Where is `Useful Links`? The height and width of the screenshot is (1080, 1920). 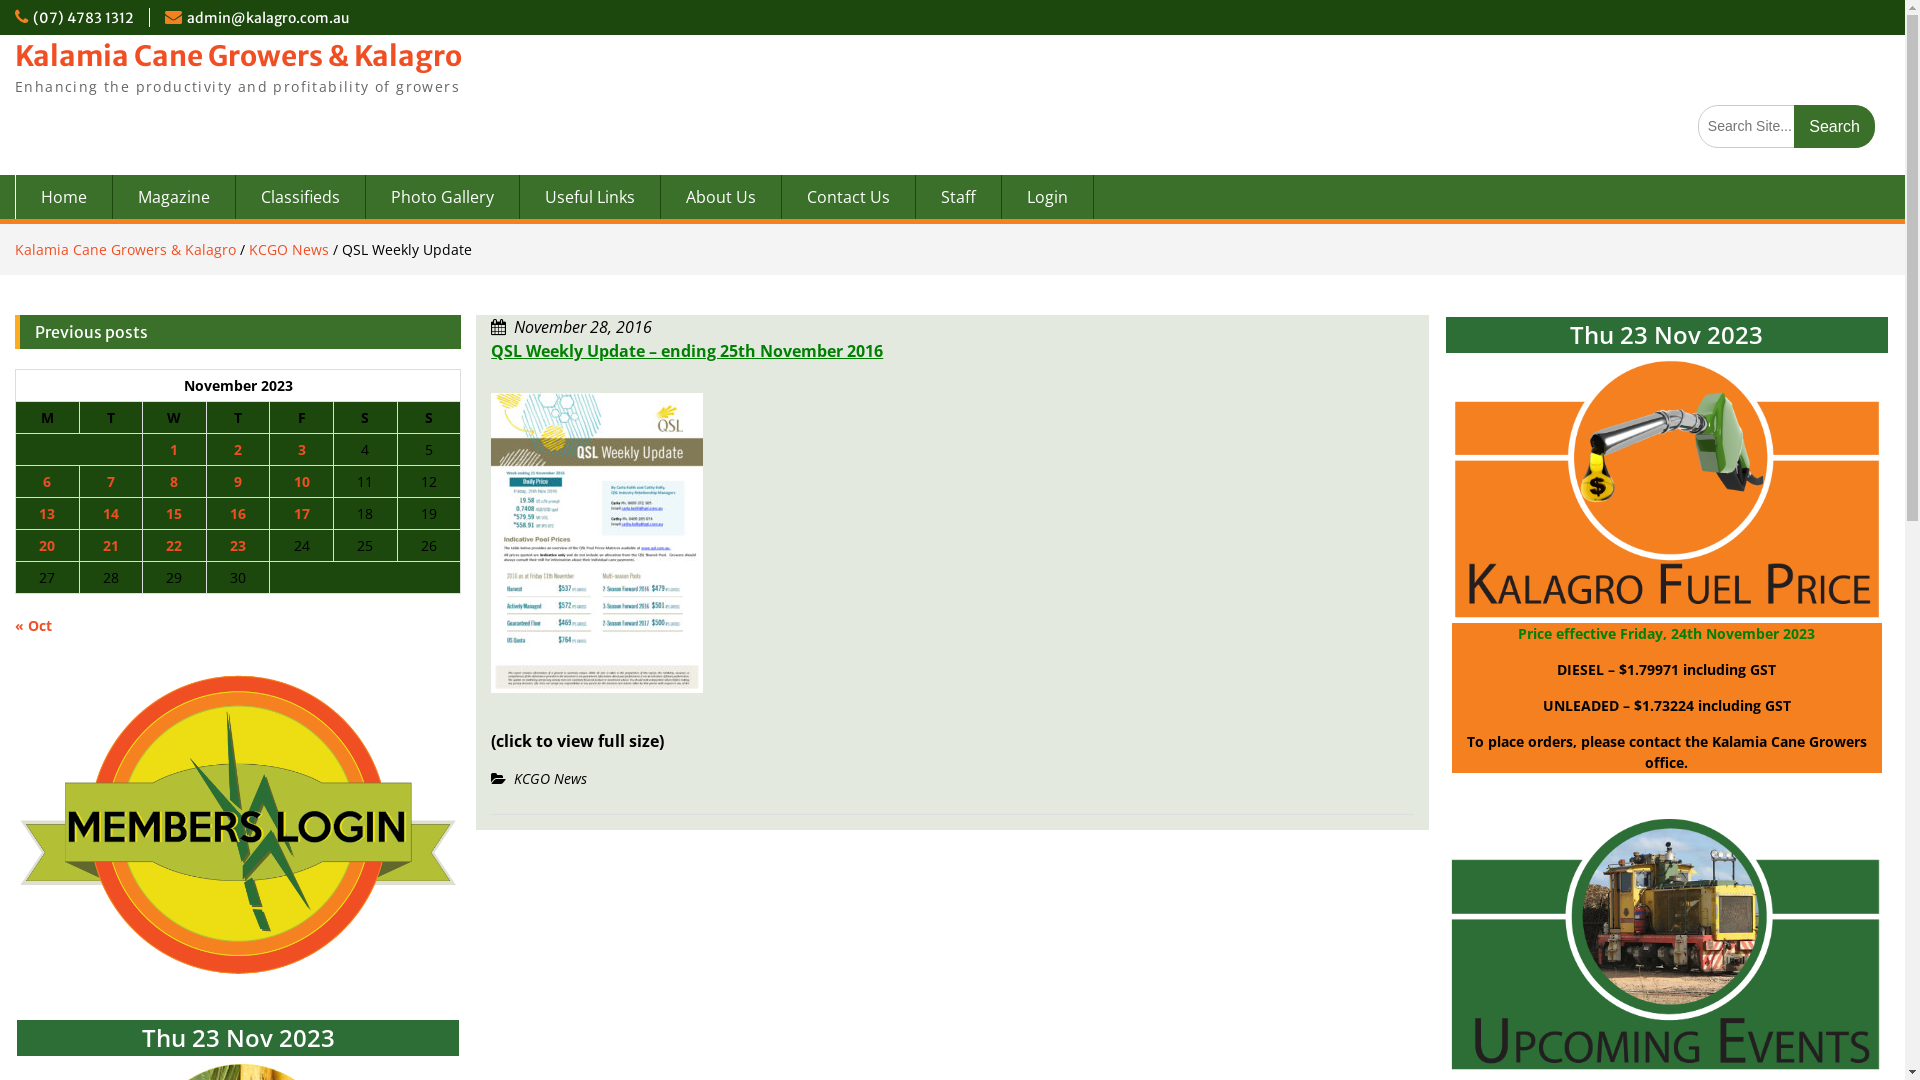
Useful Links is located at coordinates (590, 197).